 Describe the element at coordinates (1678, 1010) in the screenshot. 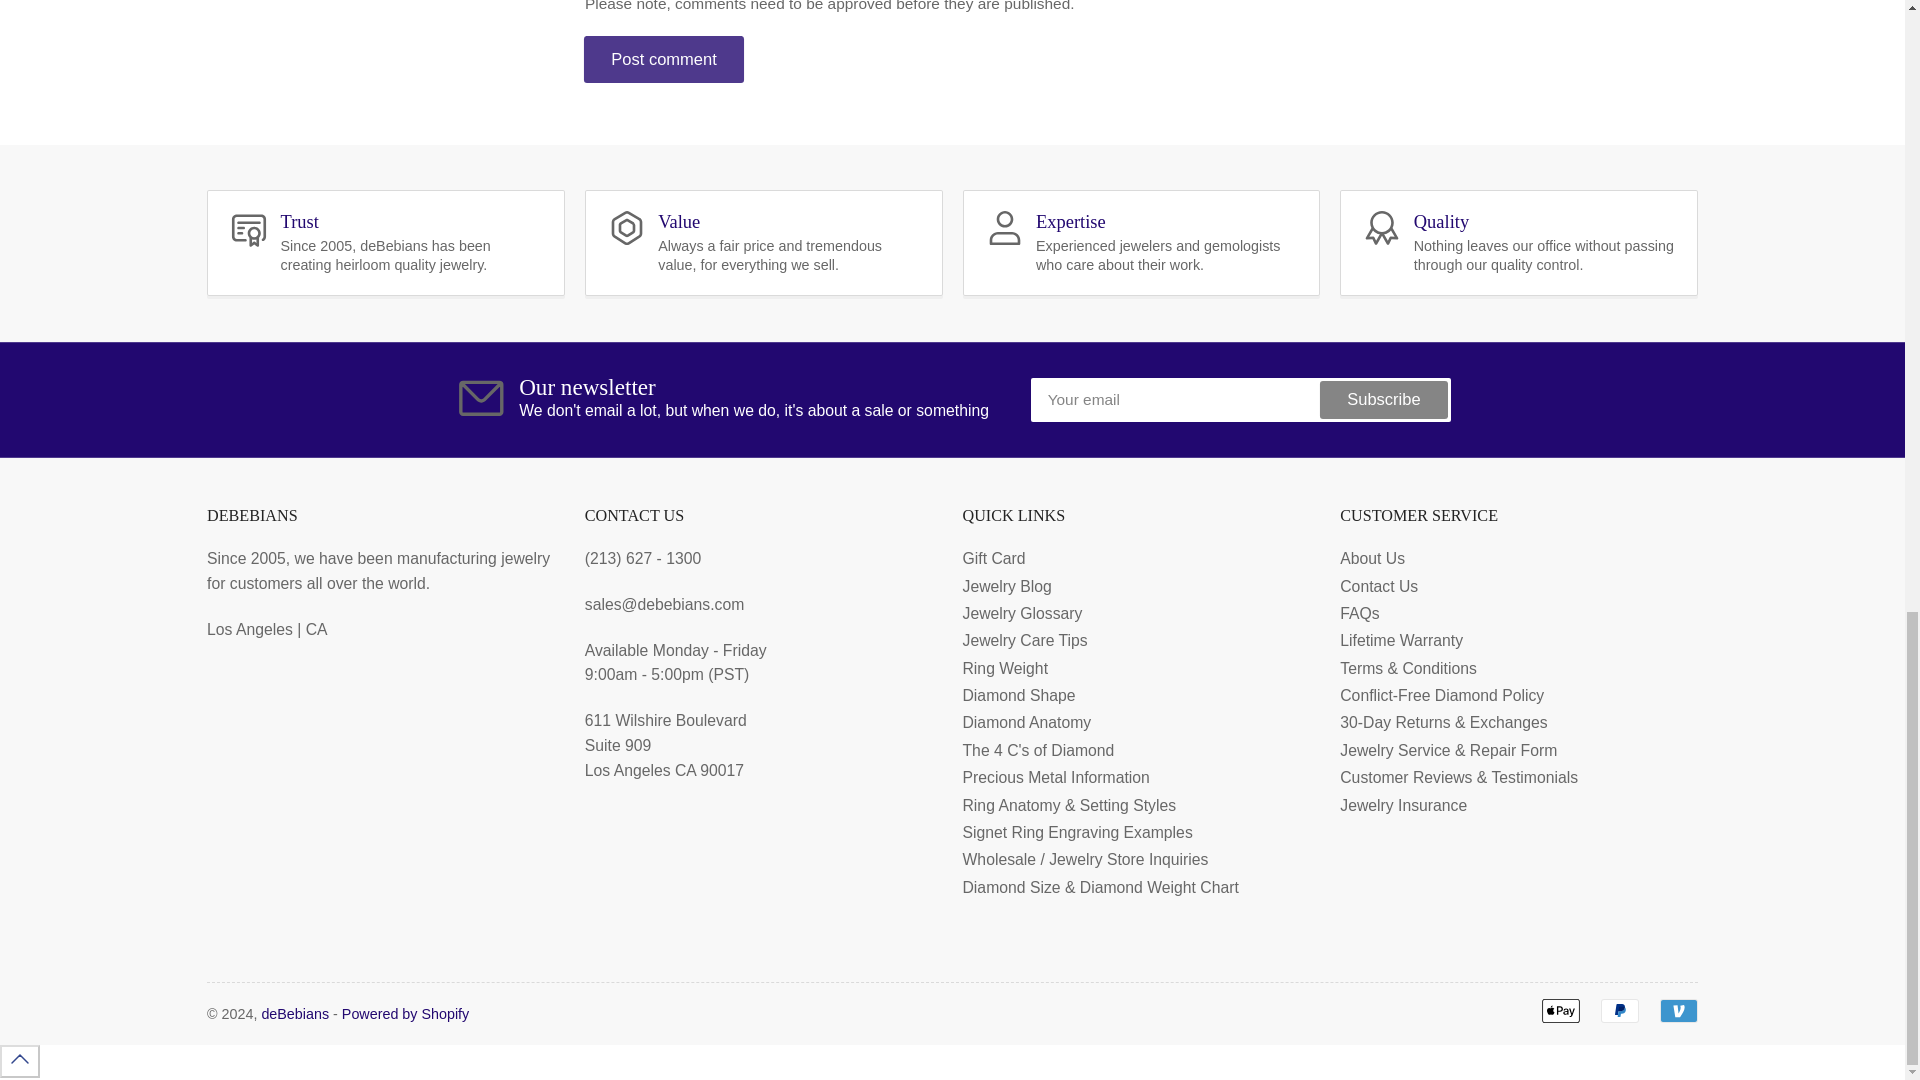

I see `Venmo` at that location.